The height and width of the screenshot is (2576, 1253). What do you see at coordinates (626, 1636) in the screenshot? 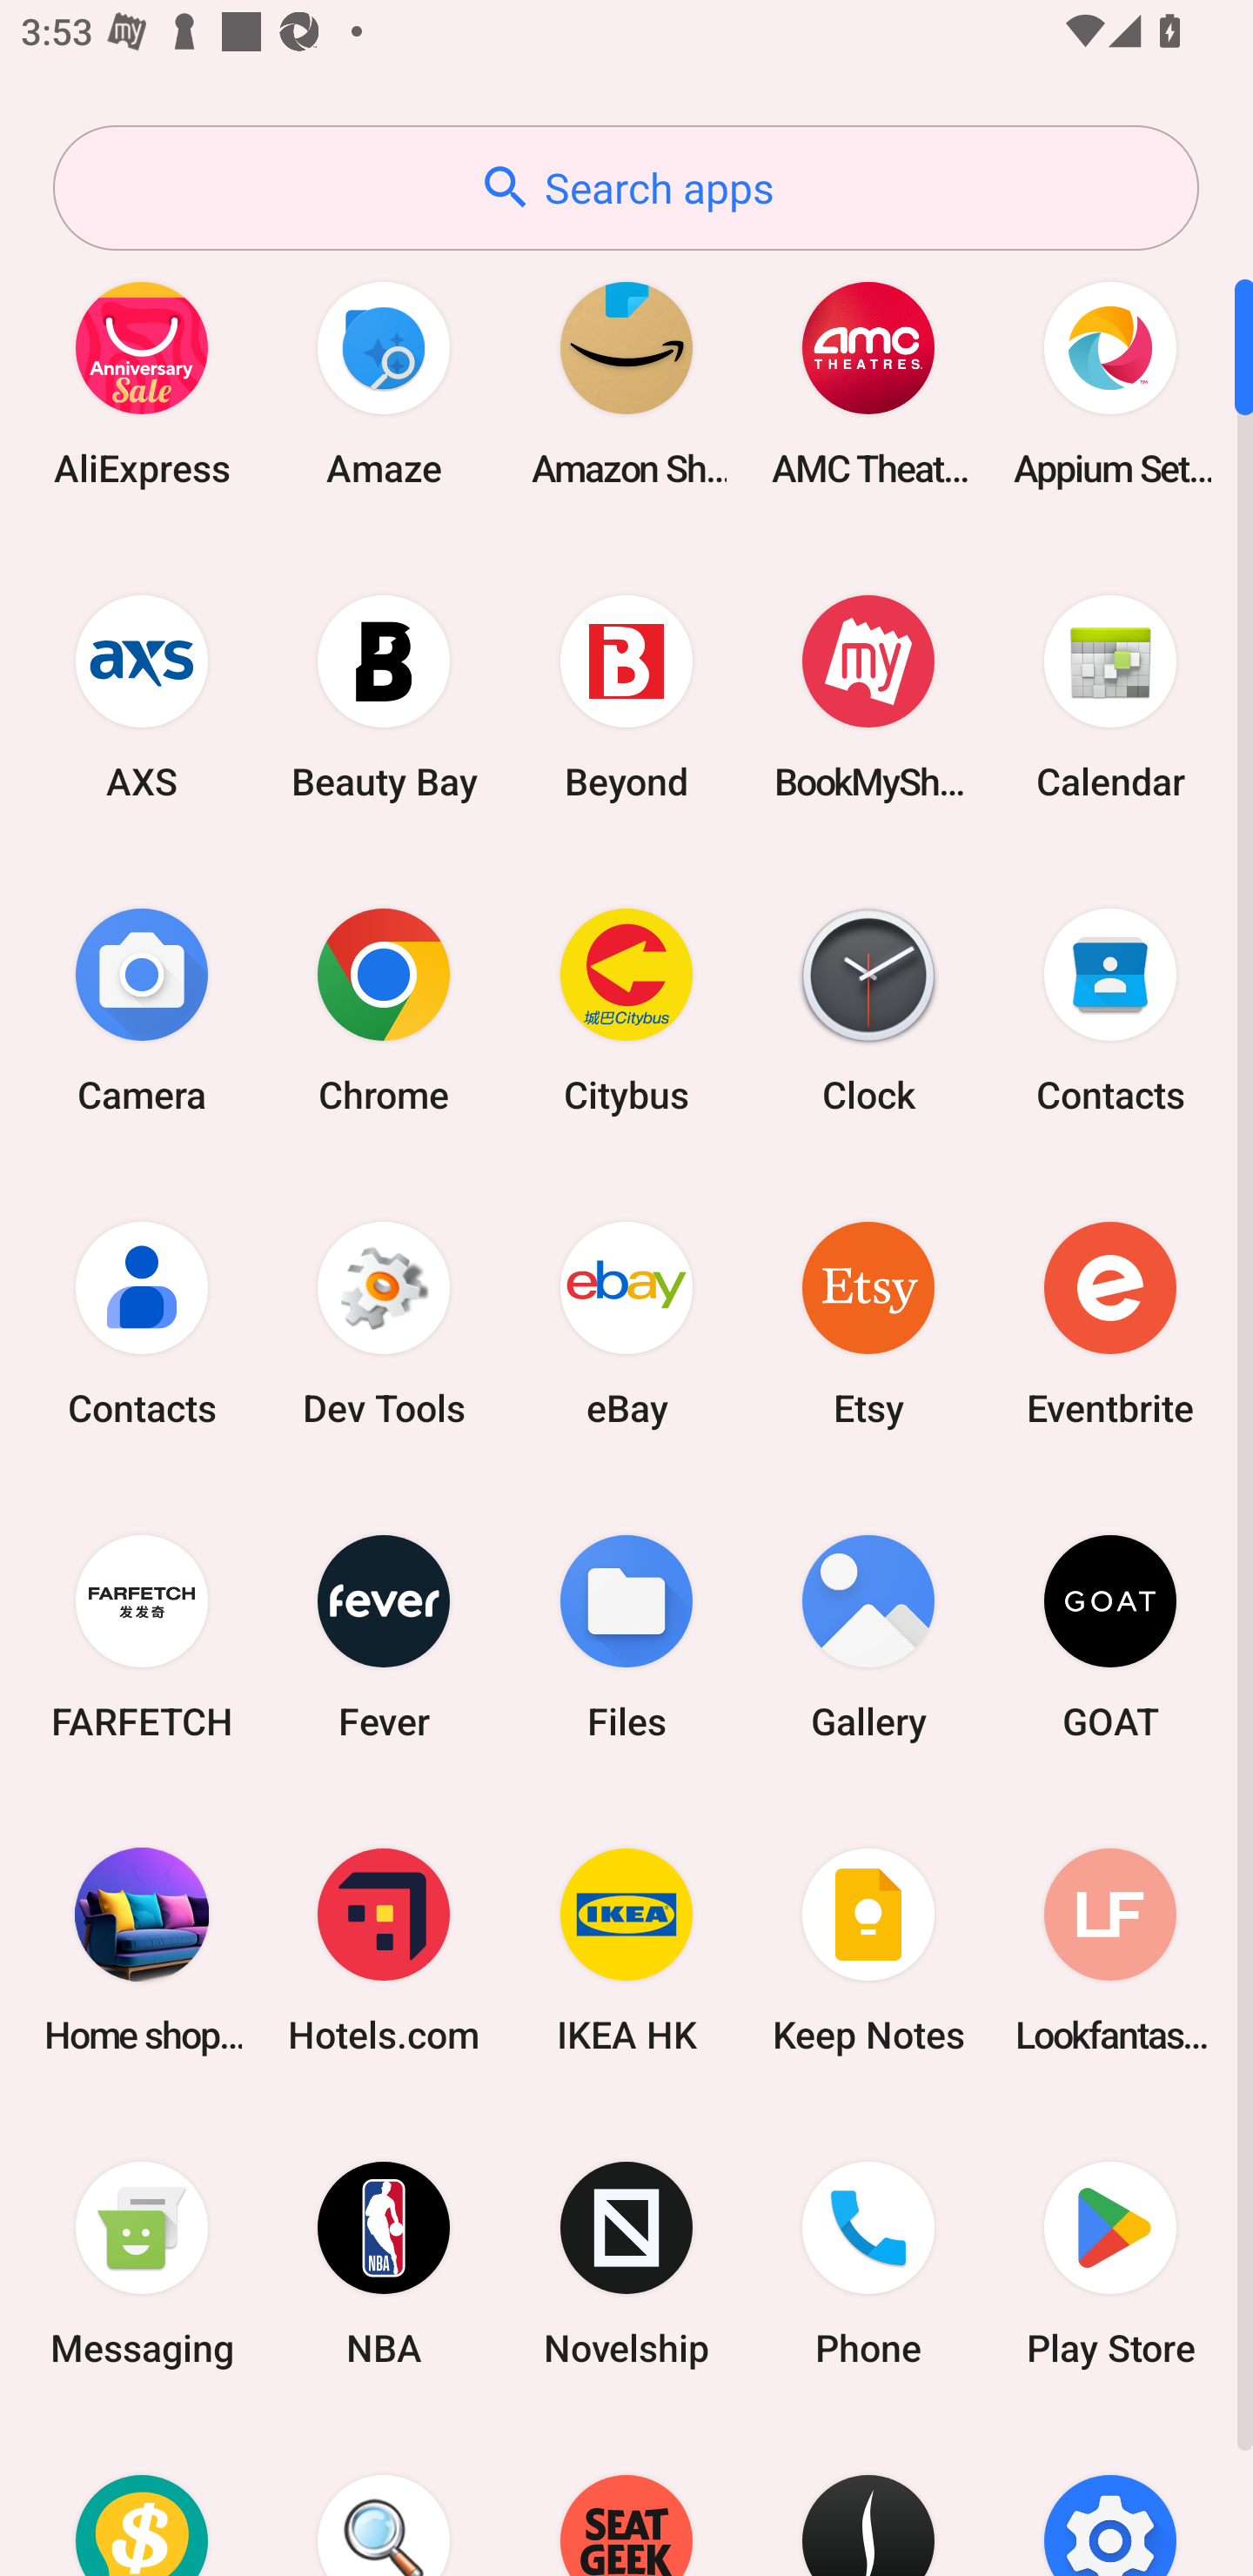
I see `Files` at bounding box center [626, 1636].